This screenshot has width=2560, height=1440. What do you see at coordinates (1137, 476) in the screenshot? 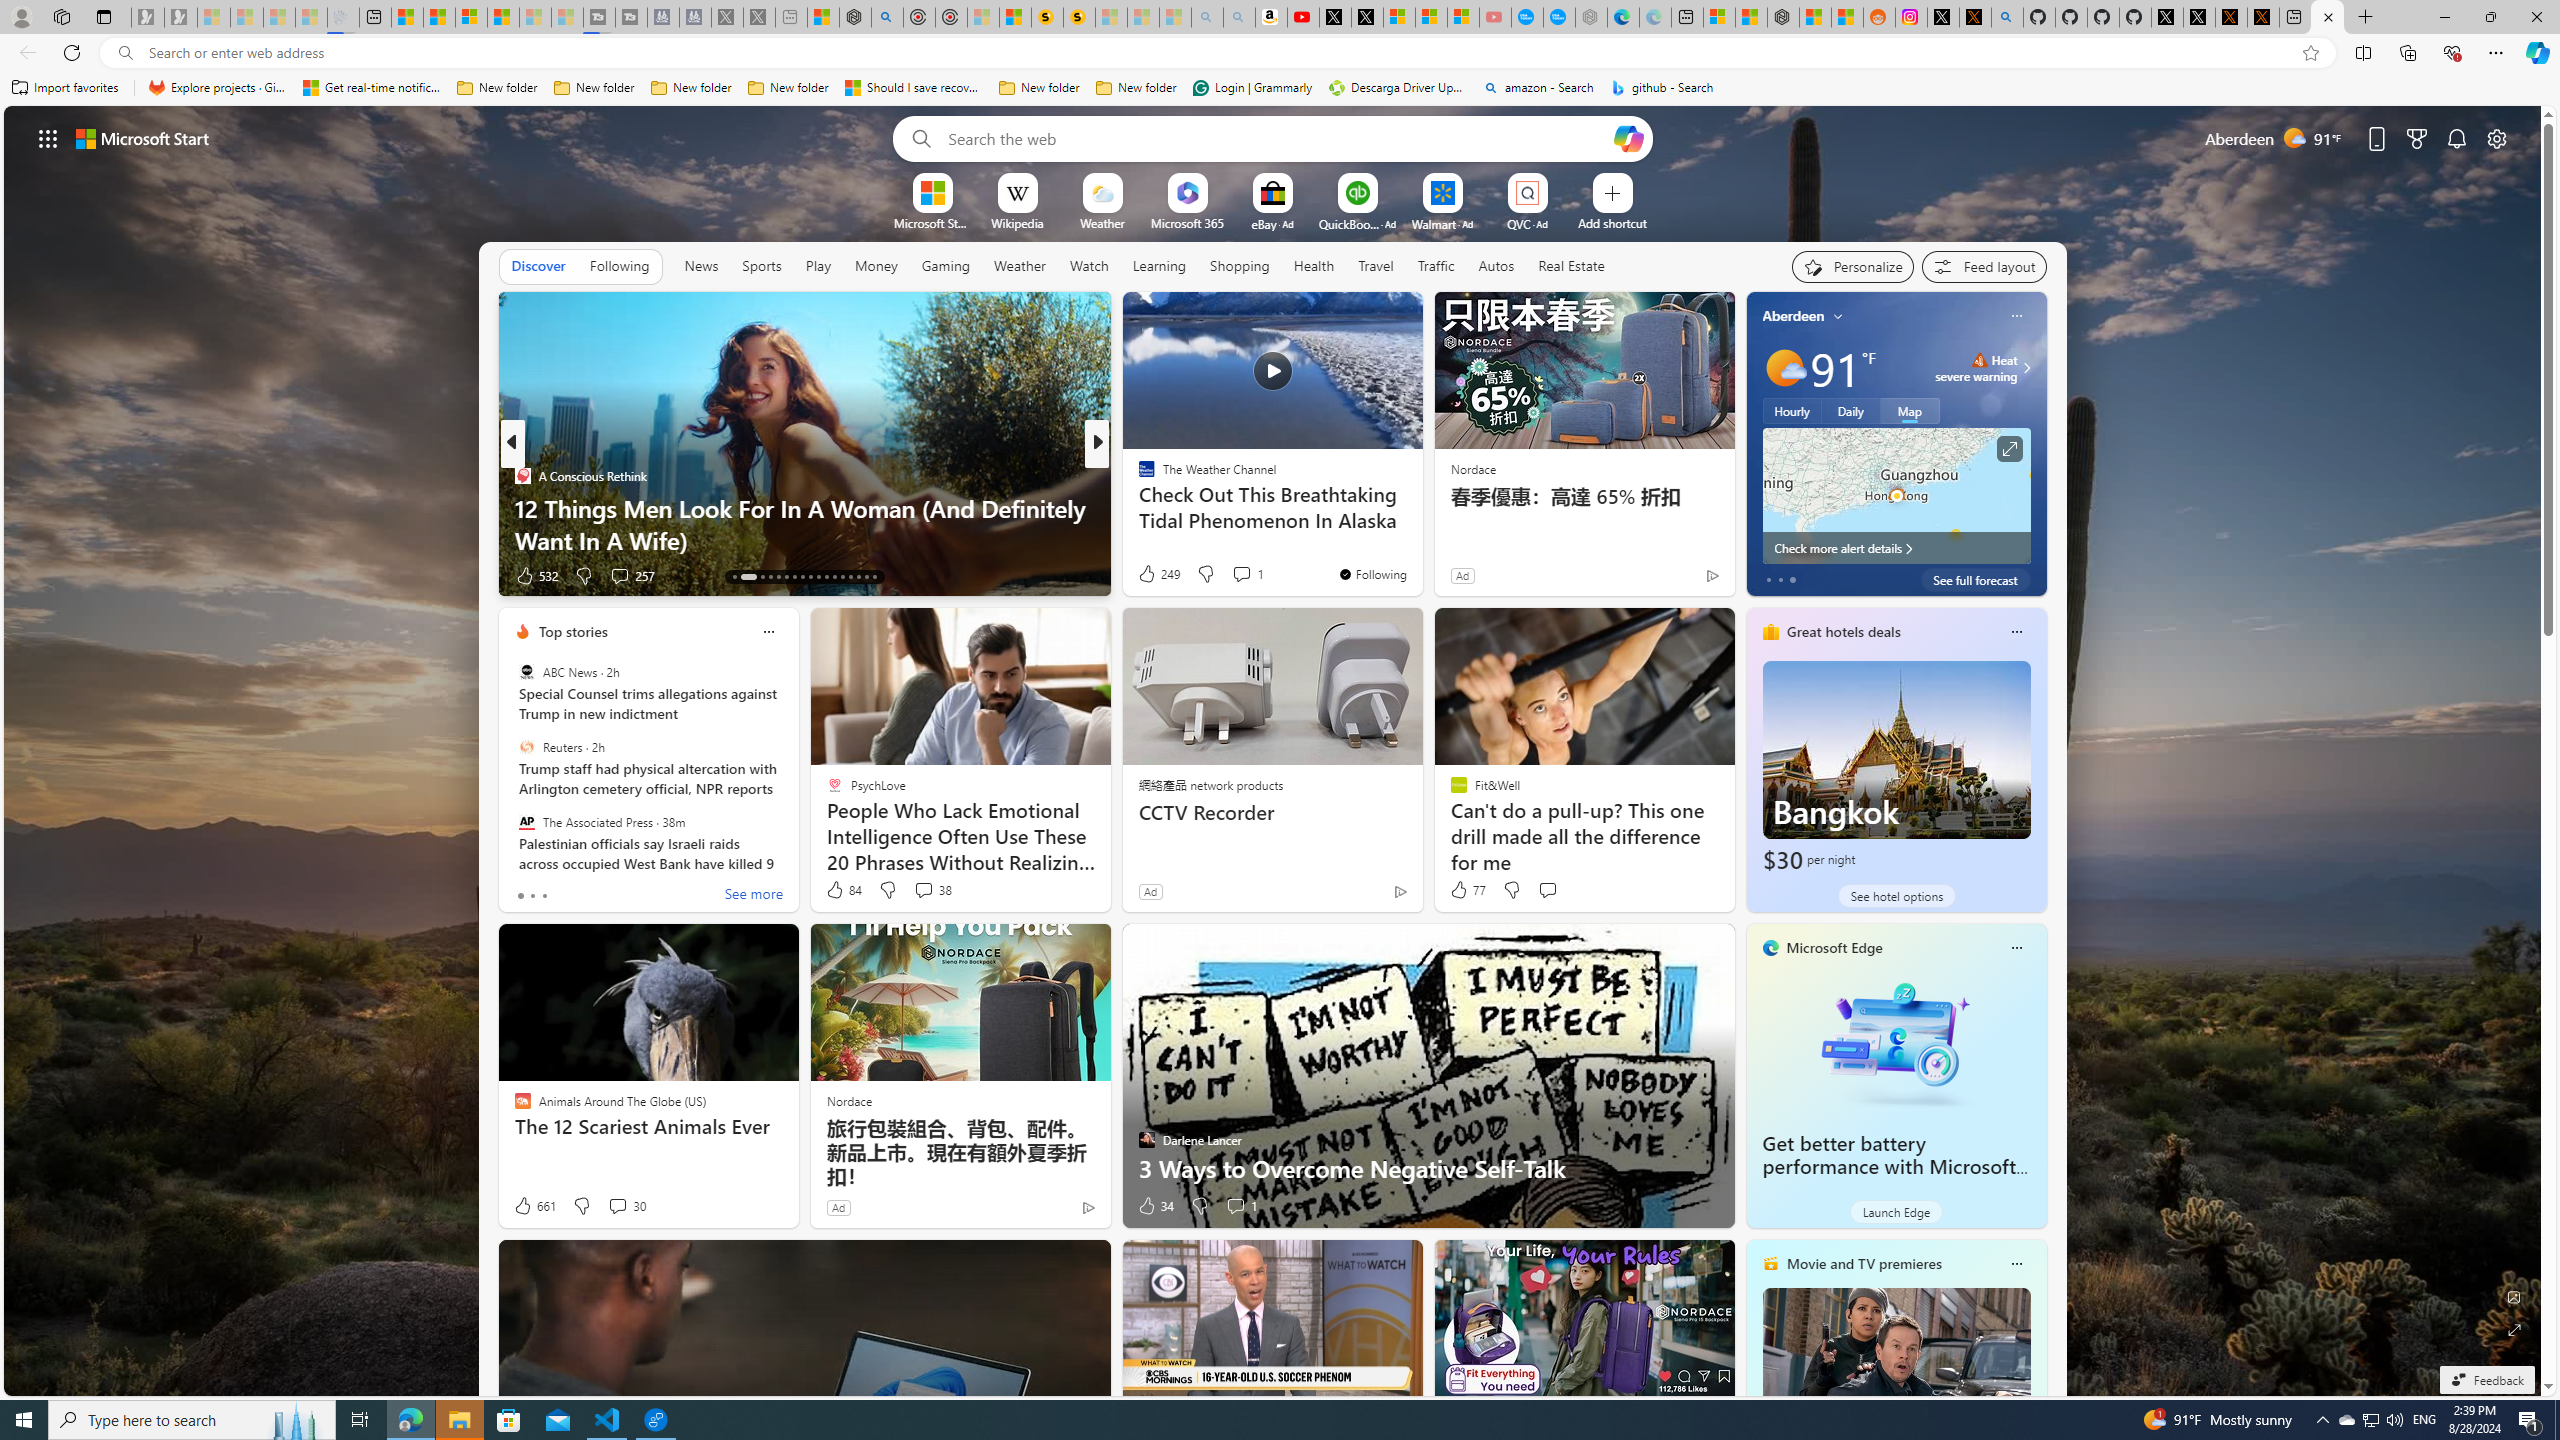
I see `Fast Company` at bounding box center [1137, 476].